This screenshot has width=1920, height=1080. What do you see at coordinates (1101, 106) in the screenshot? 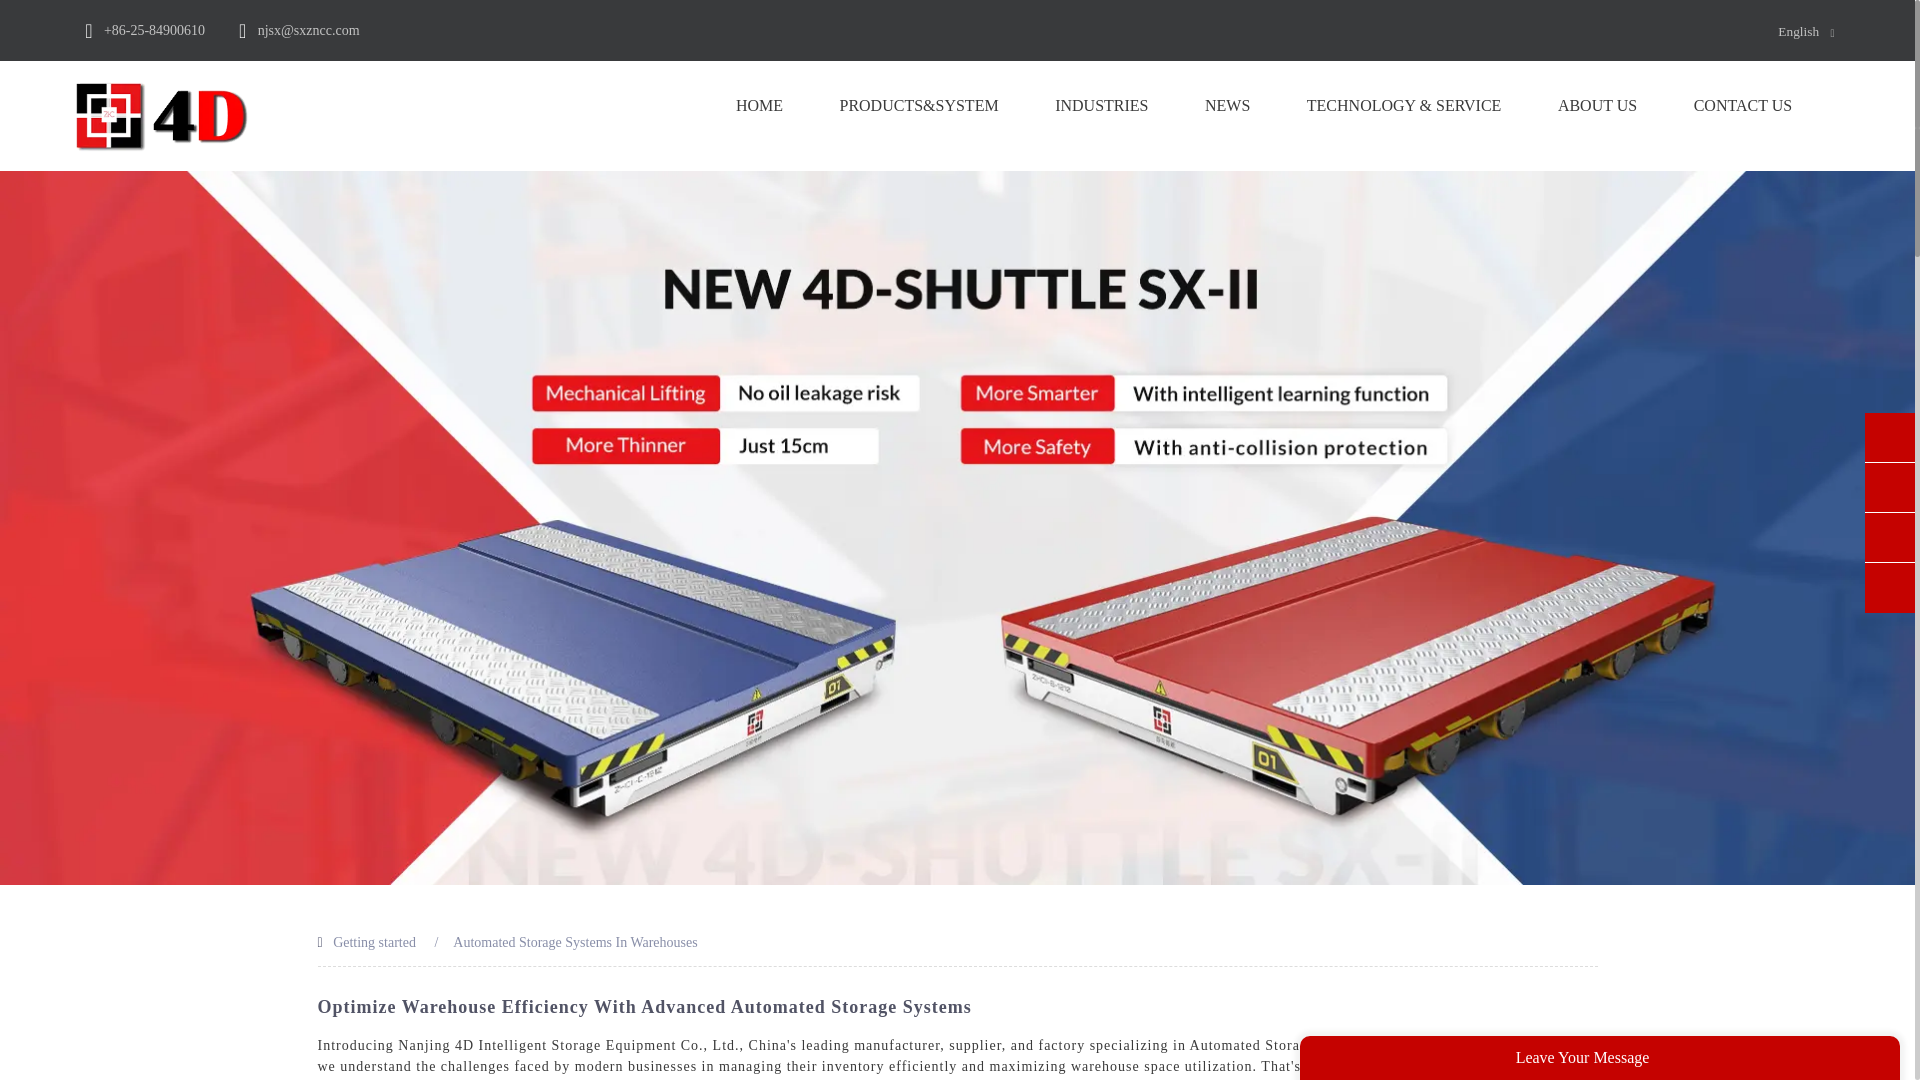
I see `INDUSTRIES` at bounding box center [1101, 106].